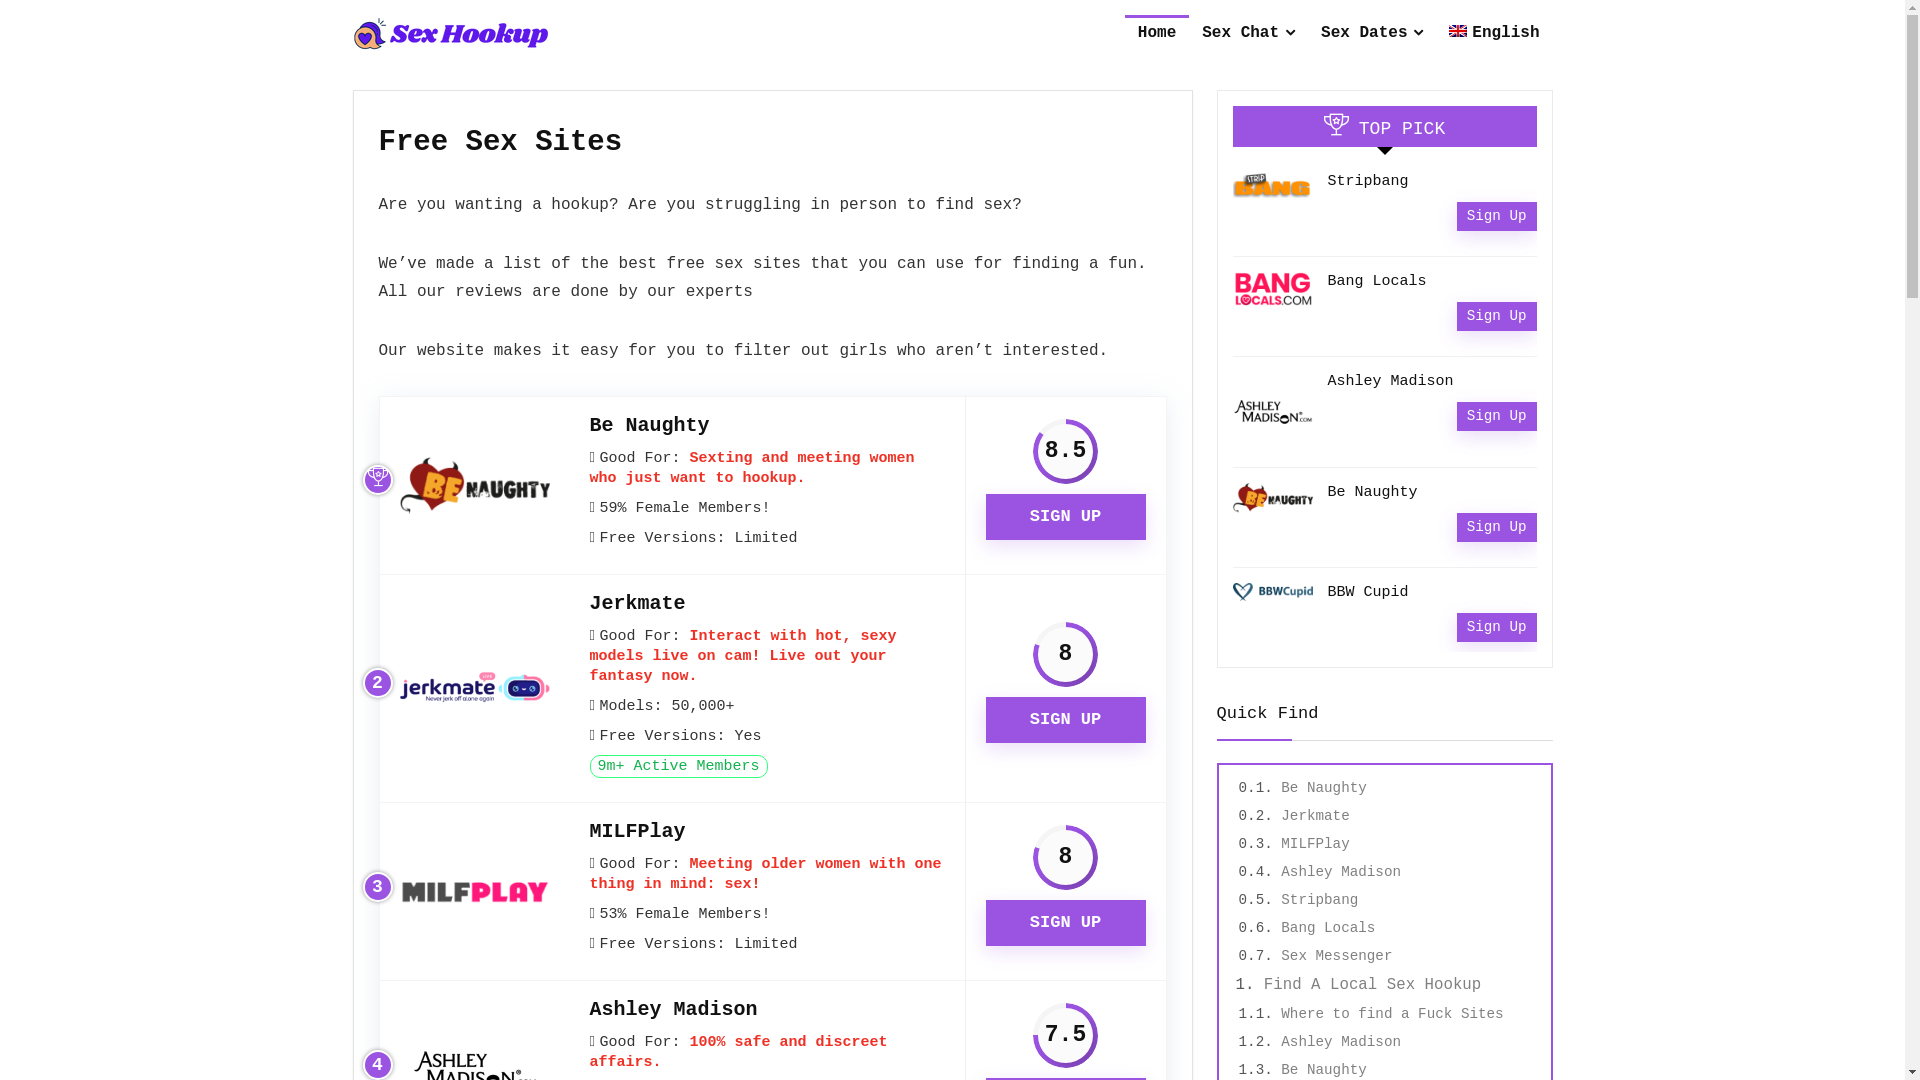 The width and height of the screenshot is (1920, 1080). I want to click on MILFPlay, so click(638, 832).